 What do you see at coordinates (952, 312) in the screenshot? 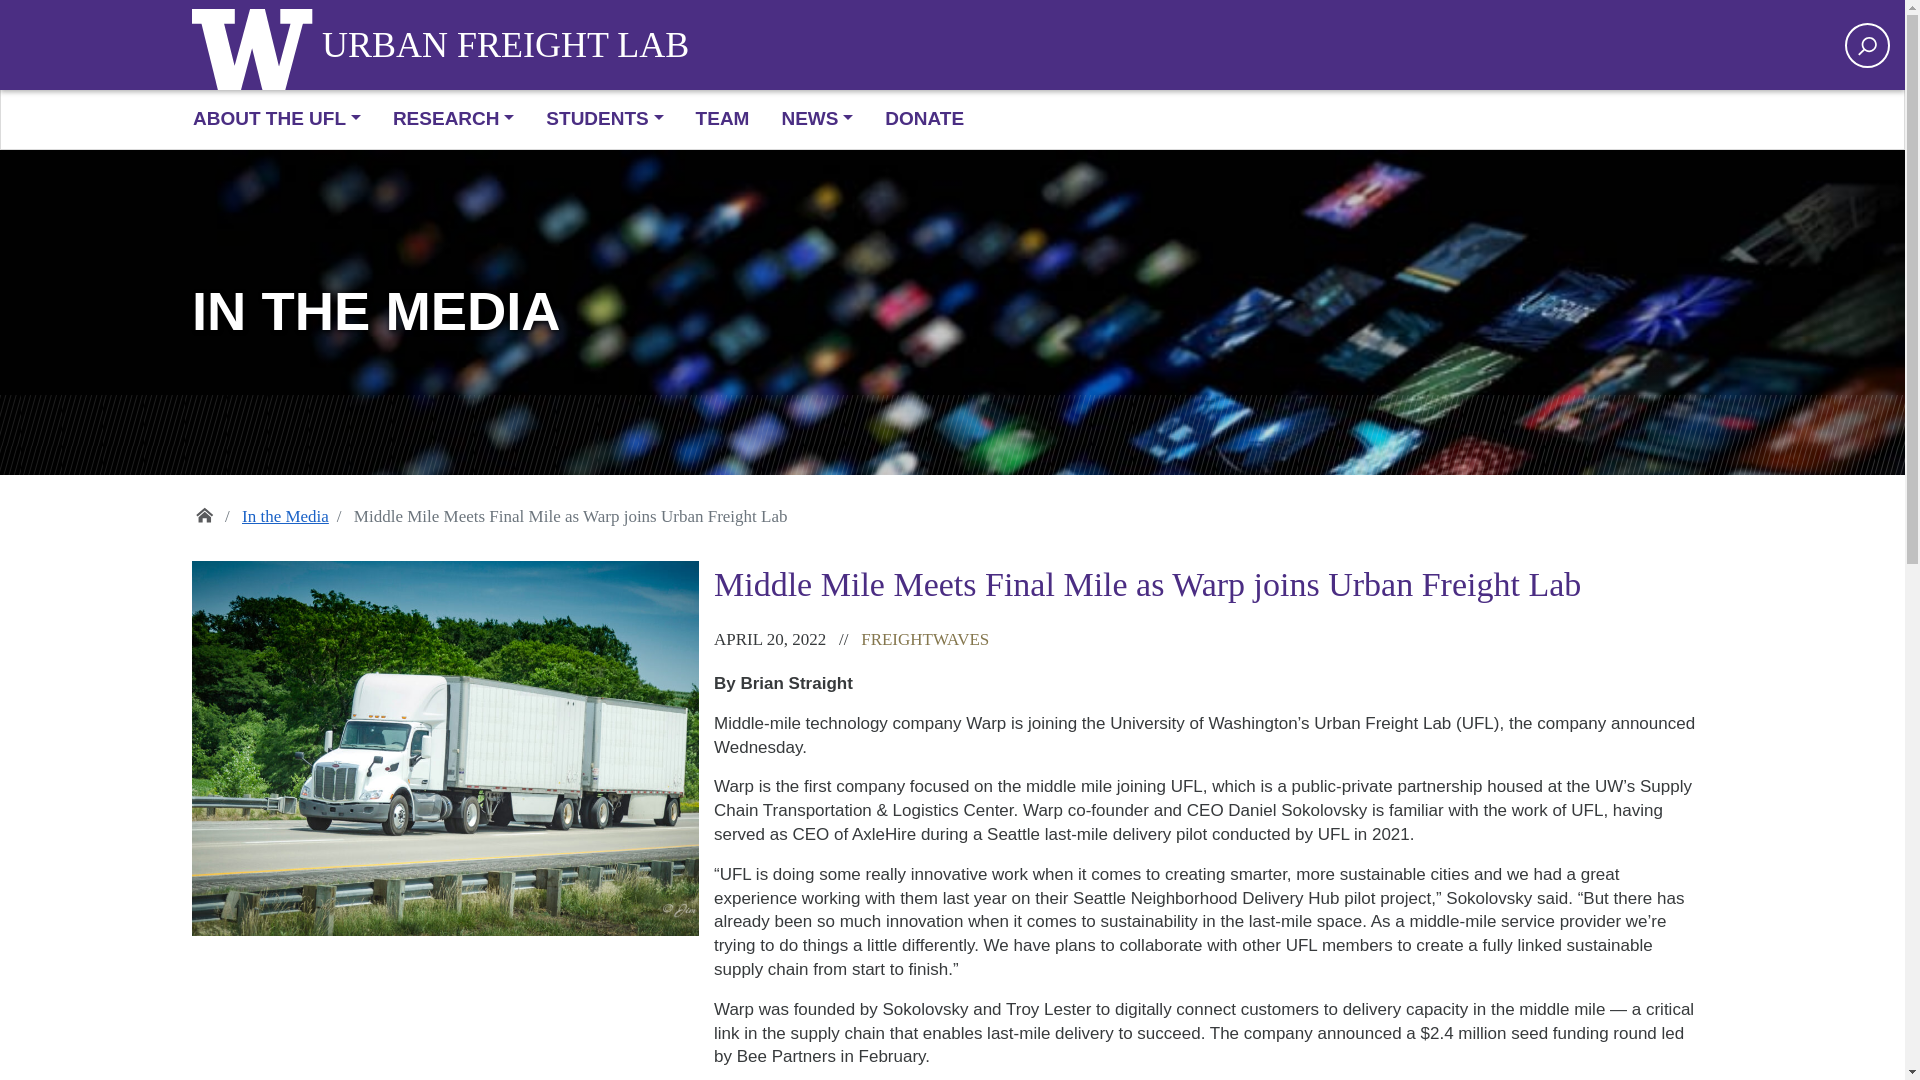
I see `Urban Freight Lab: In the Media` at bounding box center [952, 312].